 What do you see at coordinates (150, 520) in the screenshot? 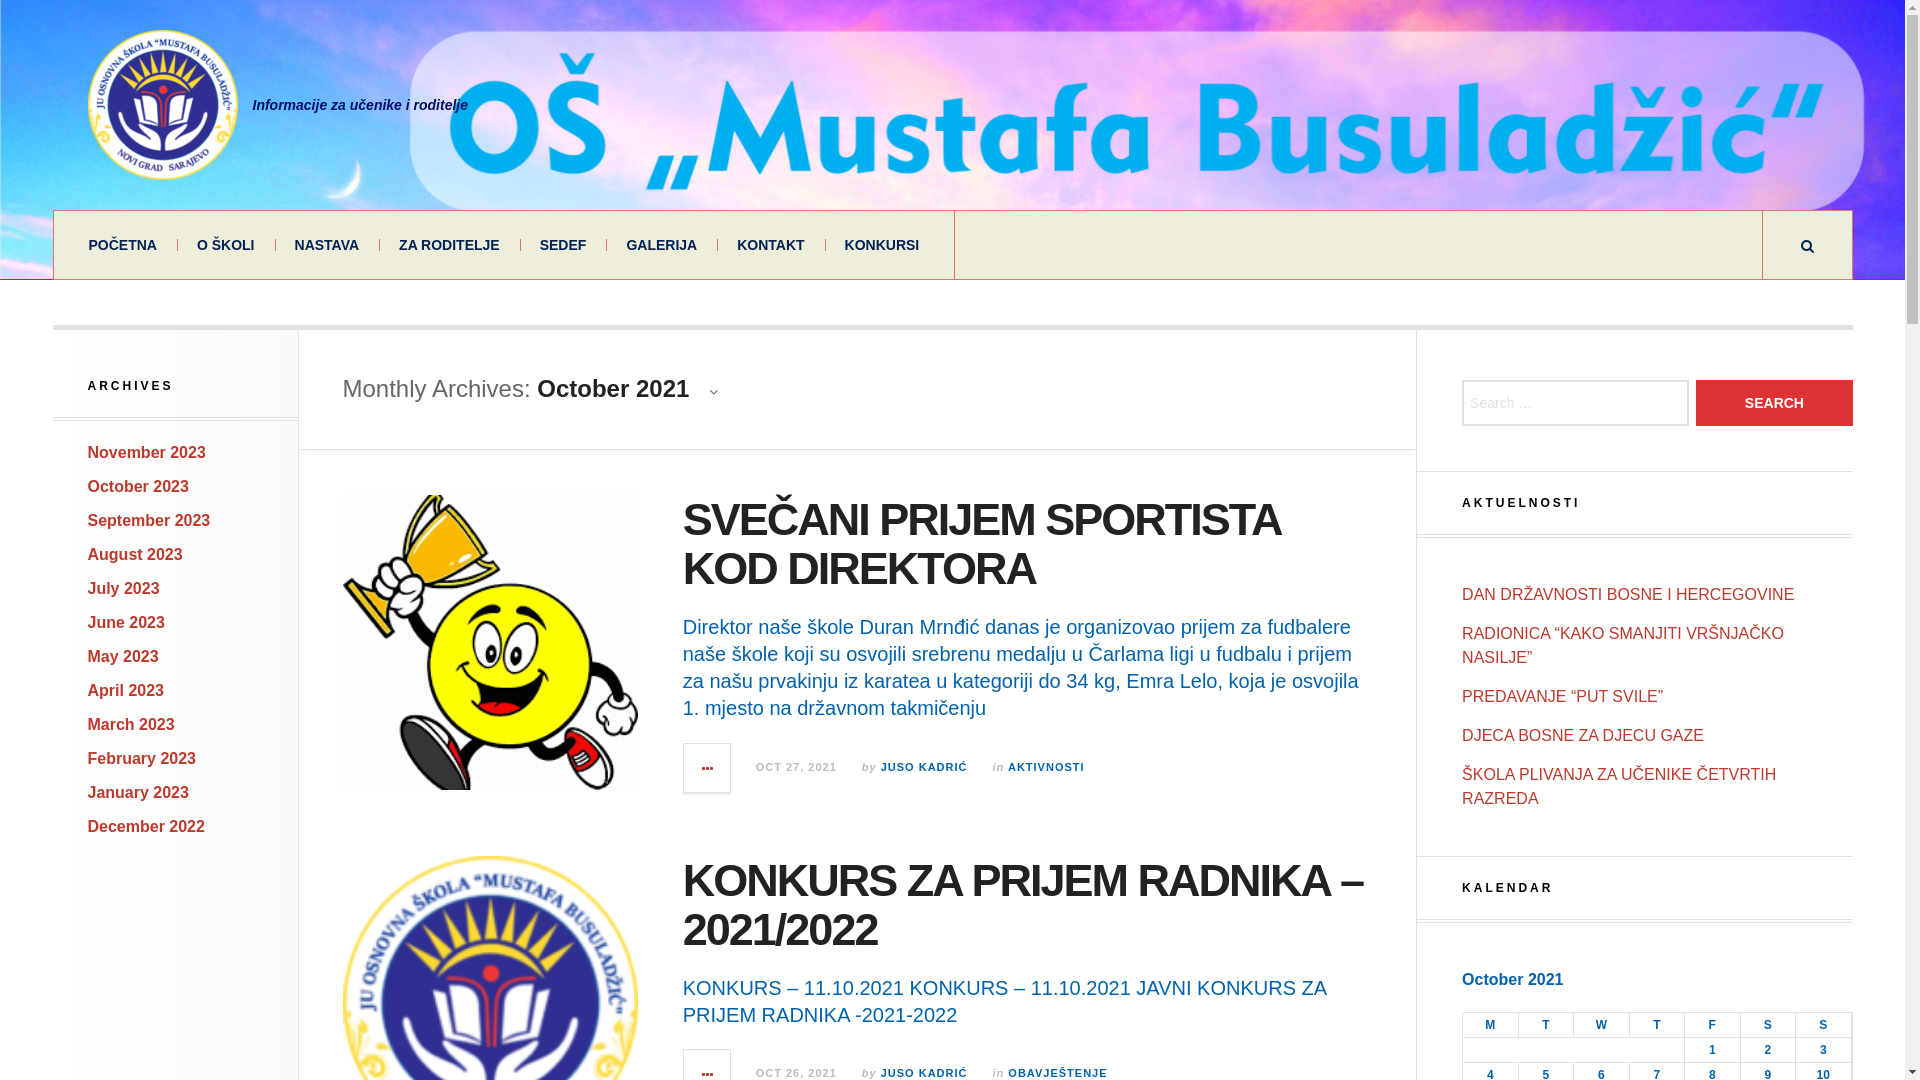
I see `September 2023` at bounding box center [150, 520].